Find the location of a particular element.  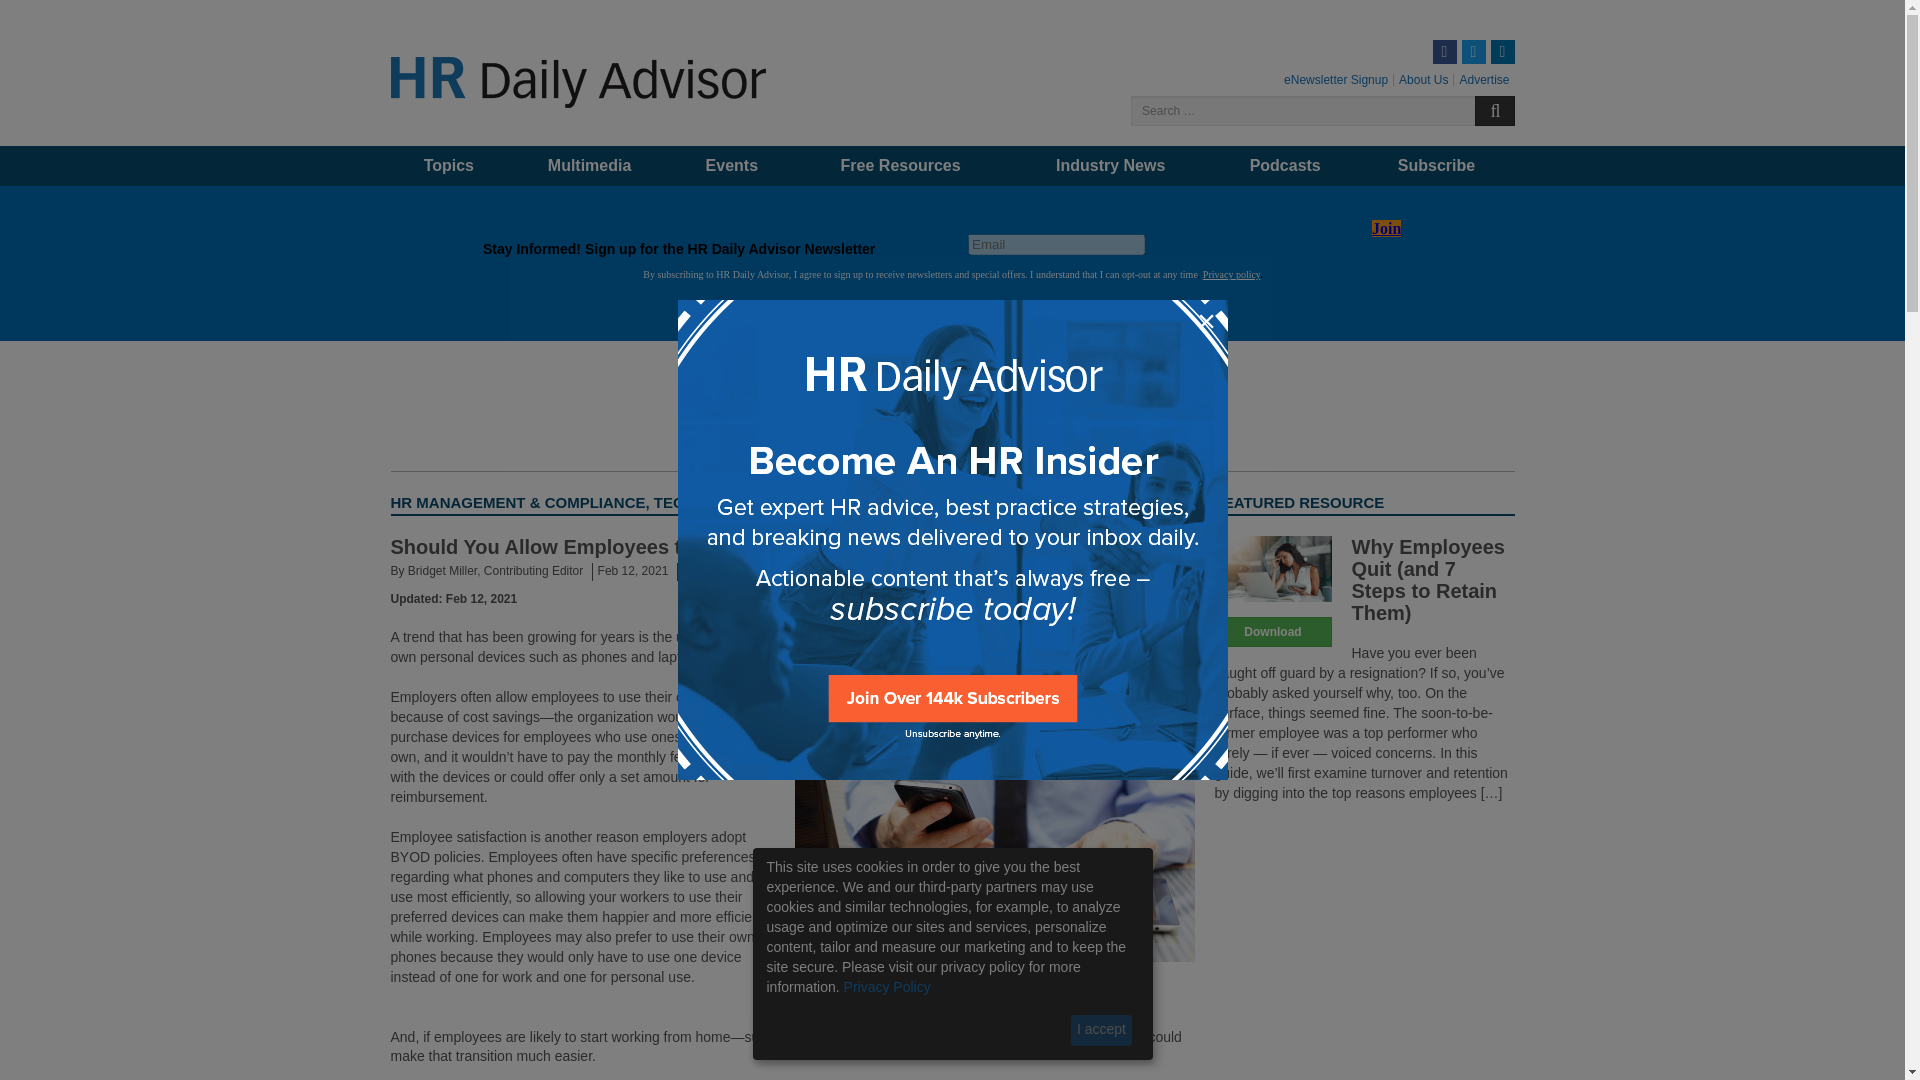

Twitter is located at coordinates (1474, 51).